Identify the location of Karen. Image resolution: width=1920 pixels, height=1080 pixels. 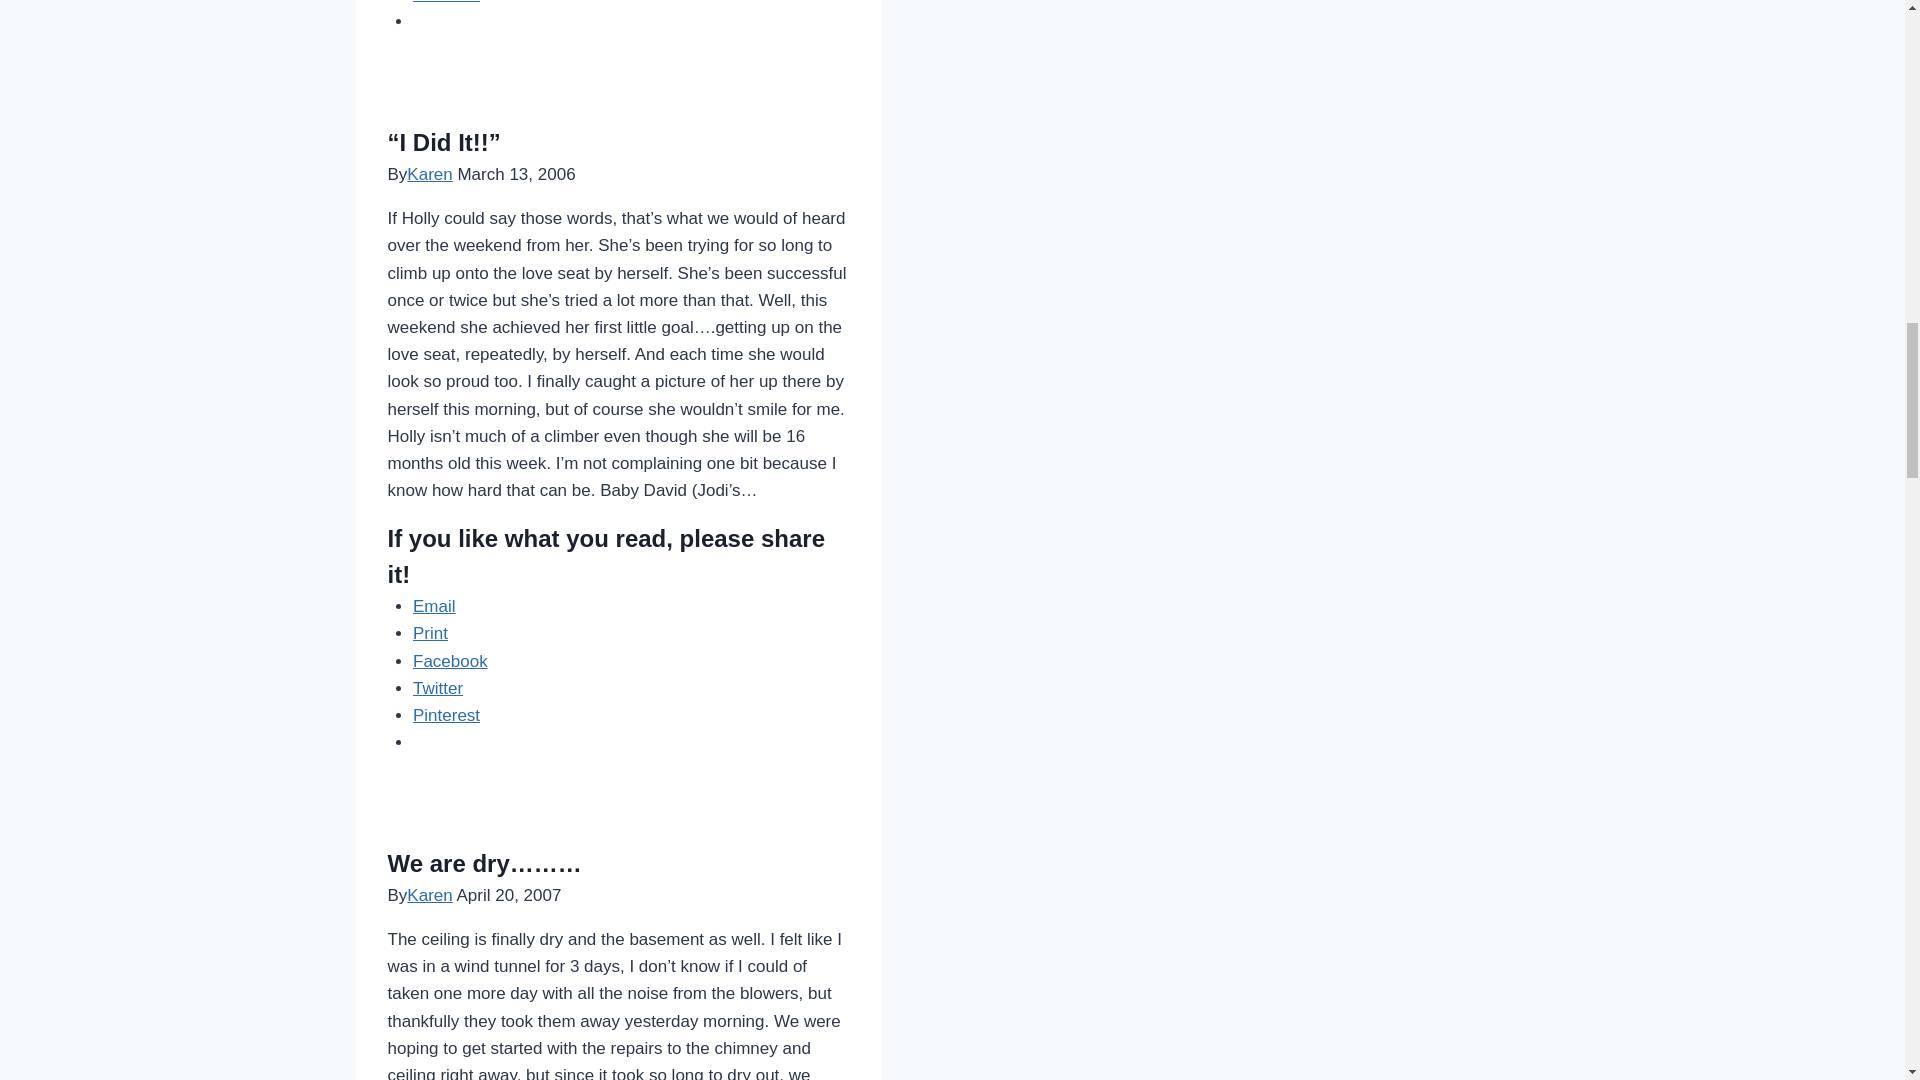
(429, 174).